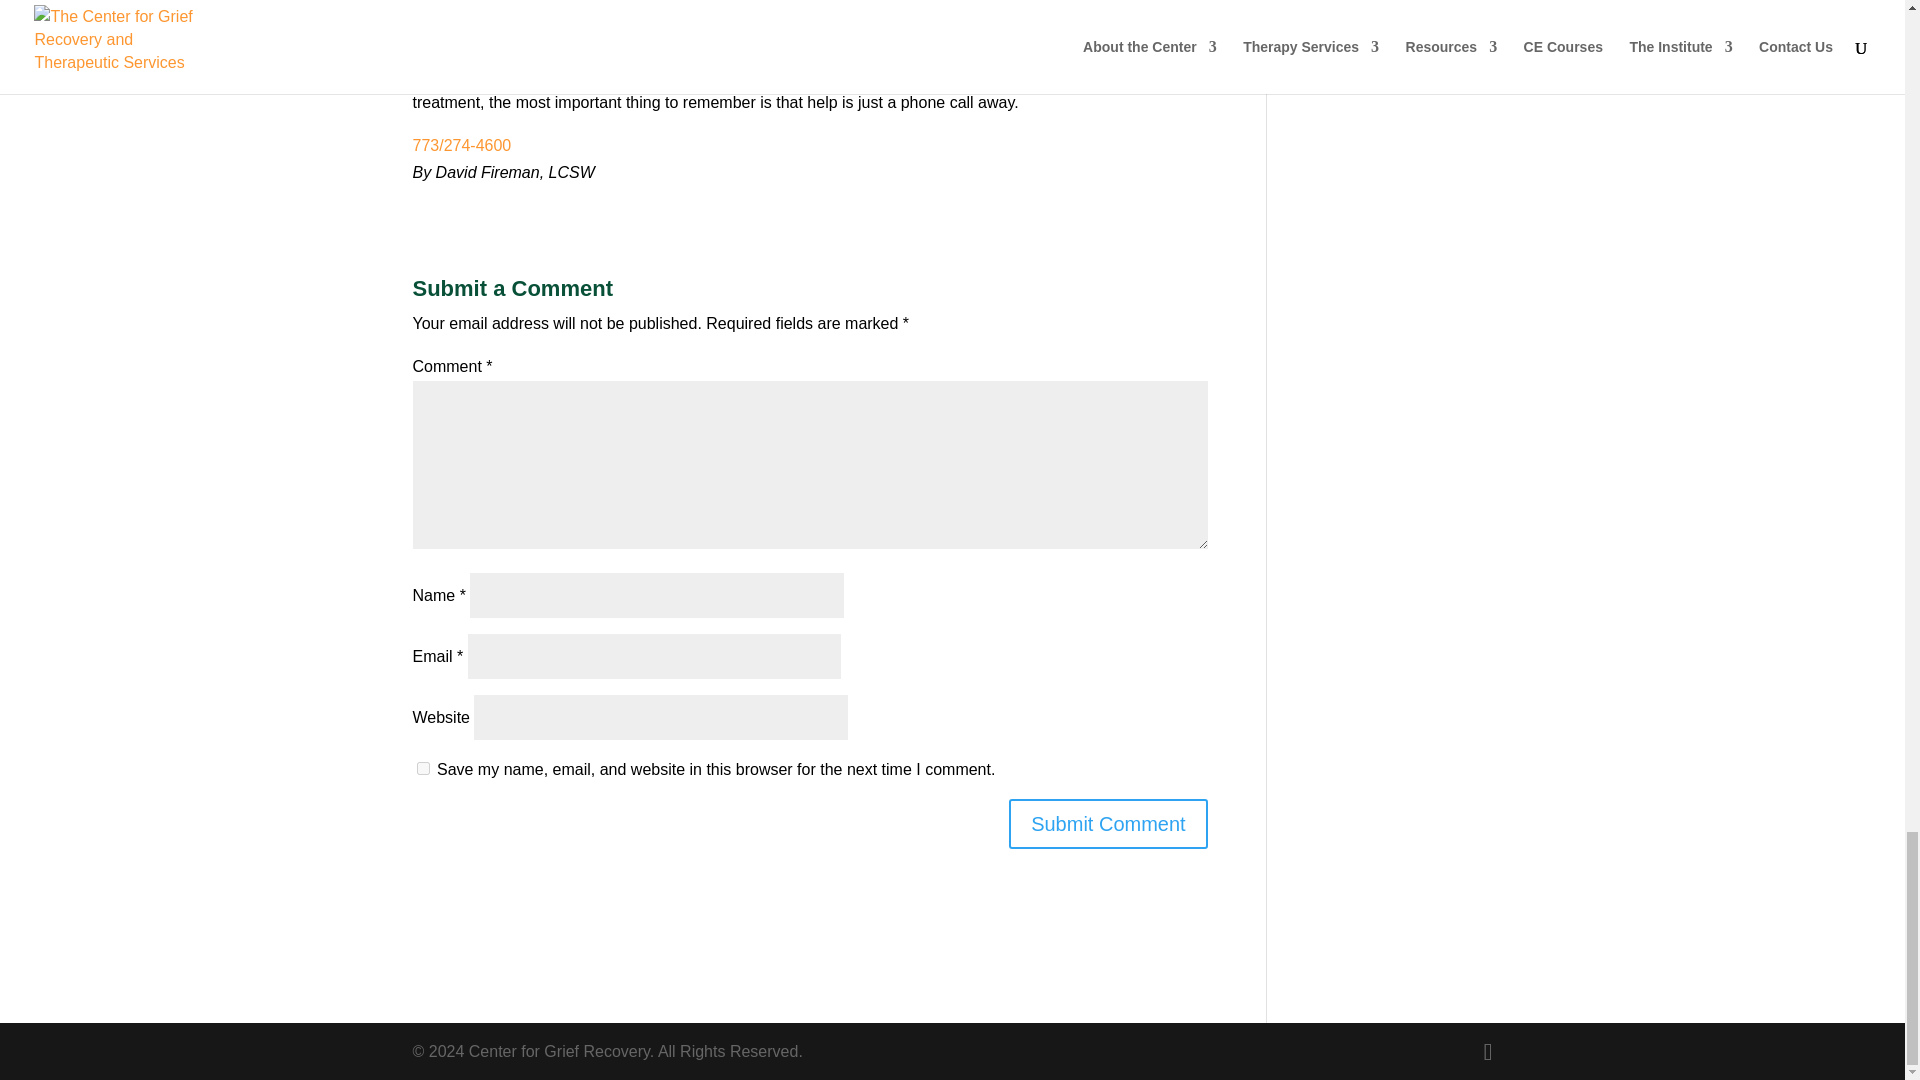 This screenshot has height=1080, width=1920. I want to click on yes, so click(422, 768).